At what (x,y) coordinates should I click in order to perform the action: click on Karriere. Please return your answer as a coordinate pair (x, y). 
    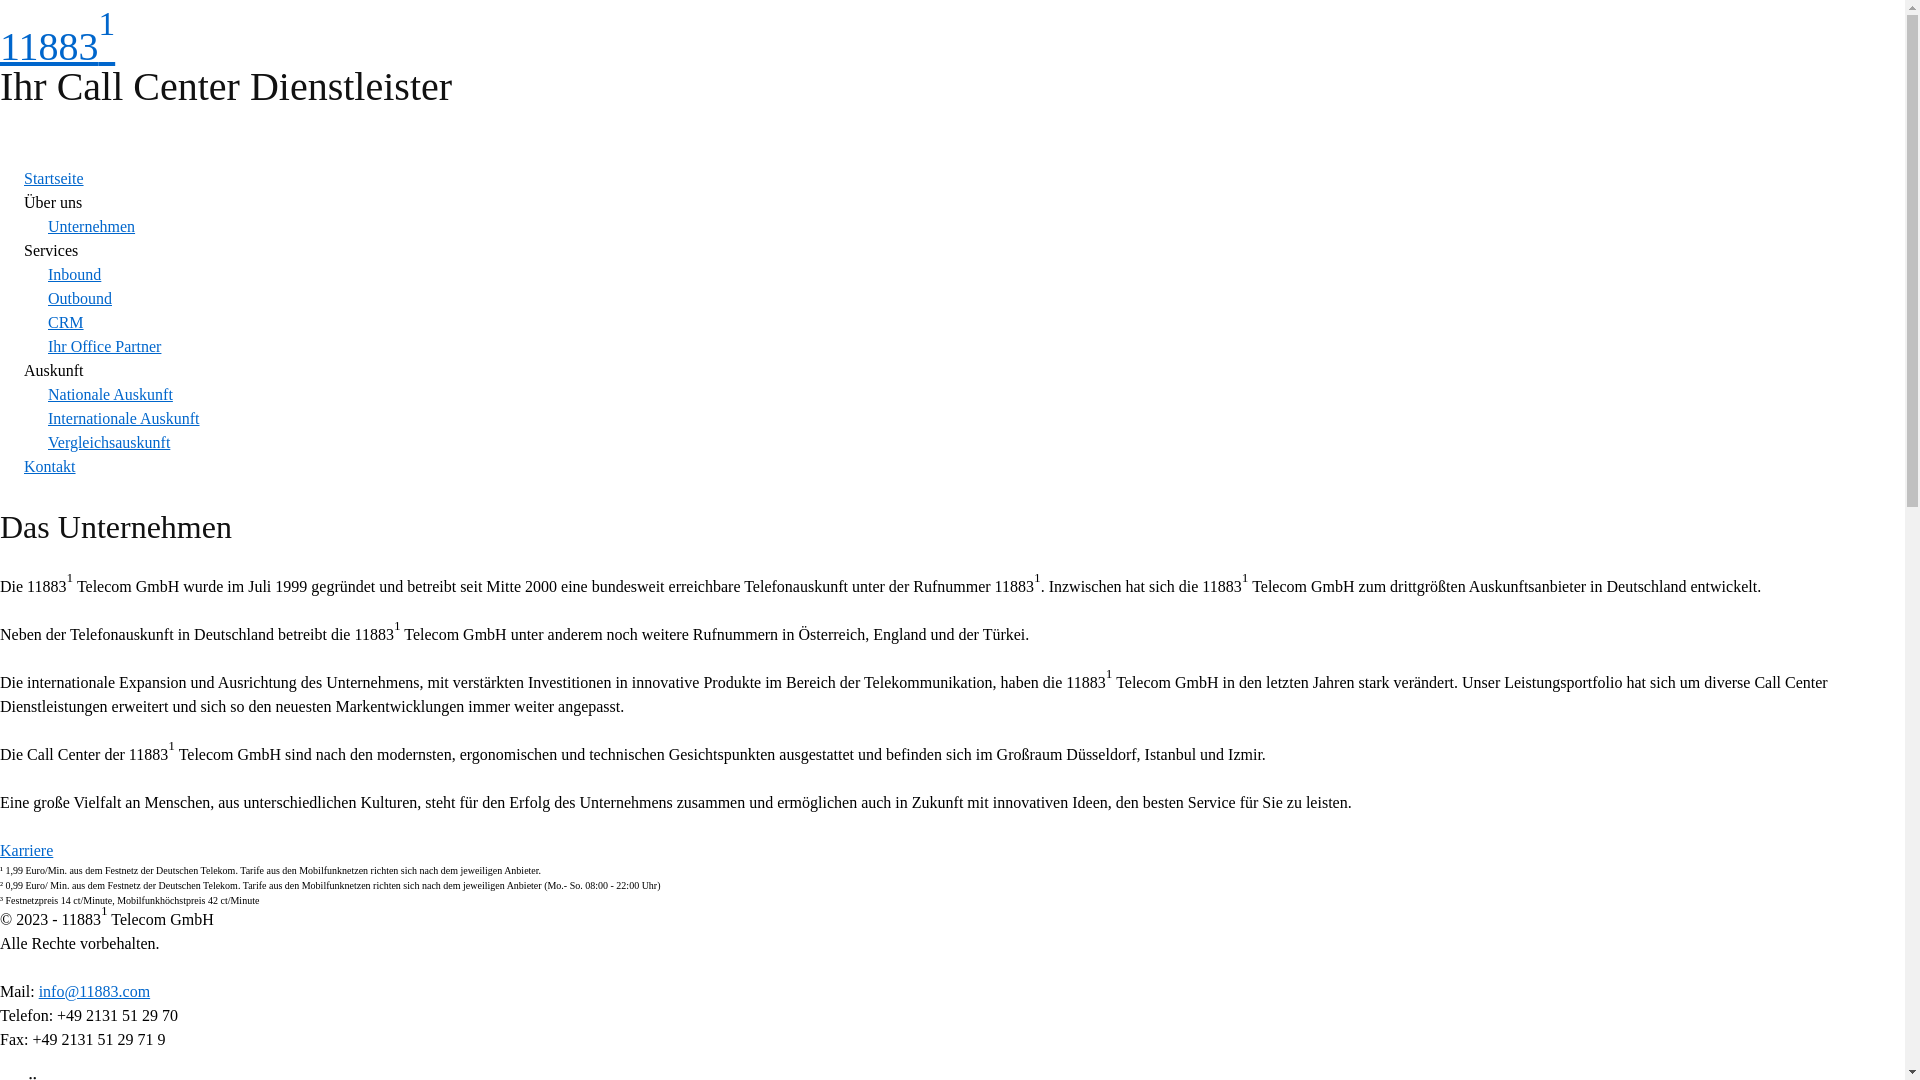
    Looking at the image, I should click on (26, 850).